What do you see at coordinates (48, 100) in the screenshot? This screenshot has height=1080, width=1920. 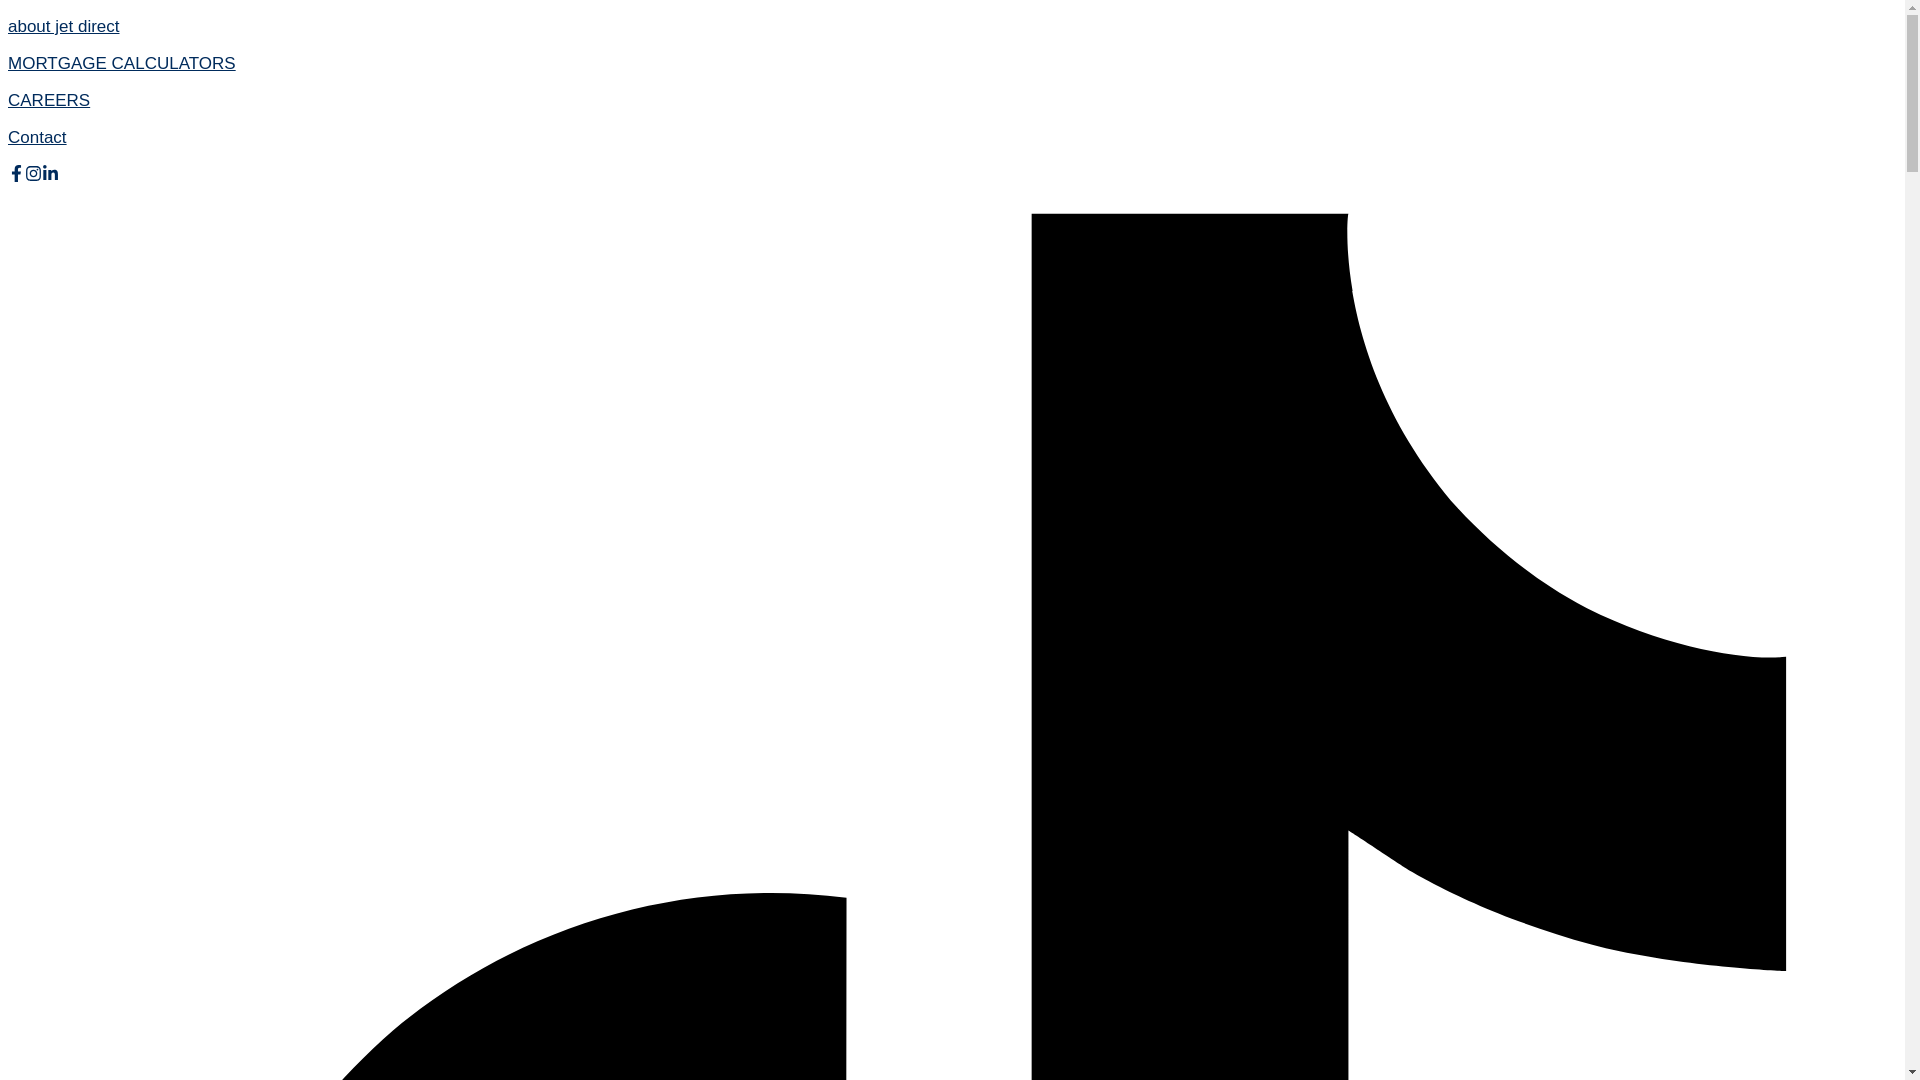 I see `CAREERS` at bounding box center [48, 100].